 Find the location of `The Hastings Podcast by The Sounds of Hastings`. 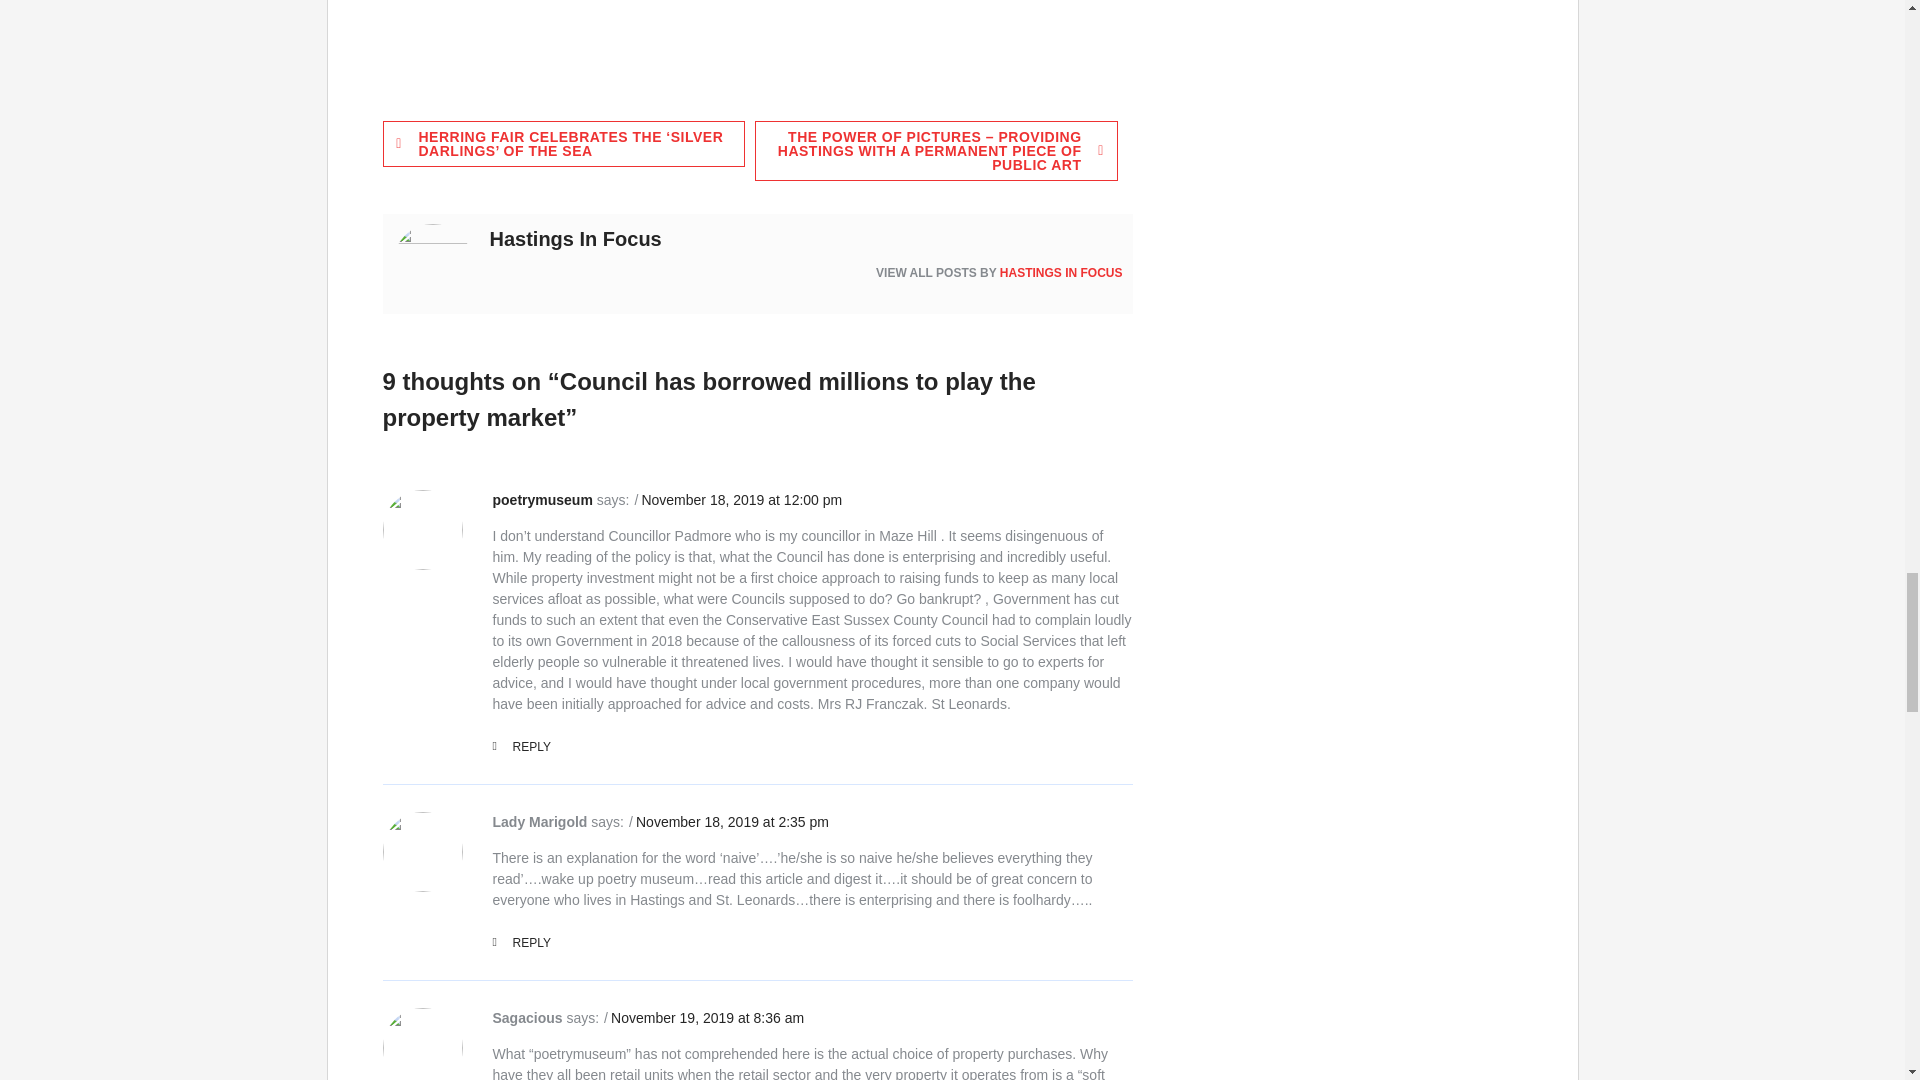

The Hastings Podcast by The Sounds of Hastings is located at coordinates (702, 32).